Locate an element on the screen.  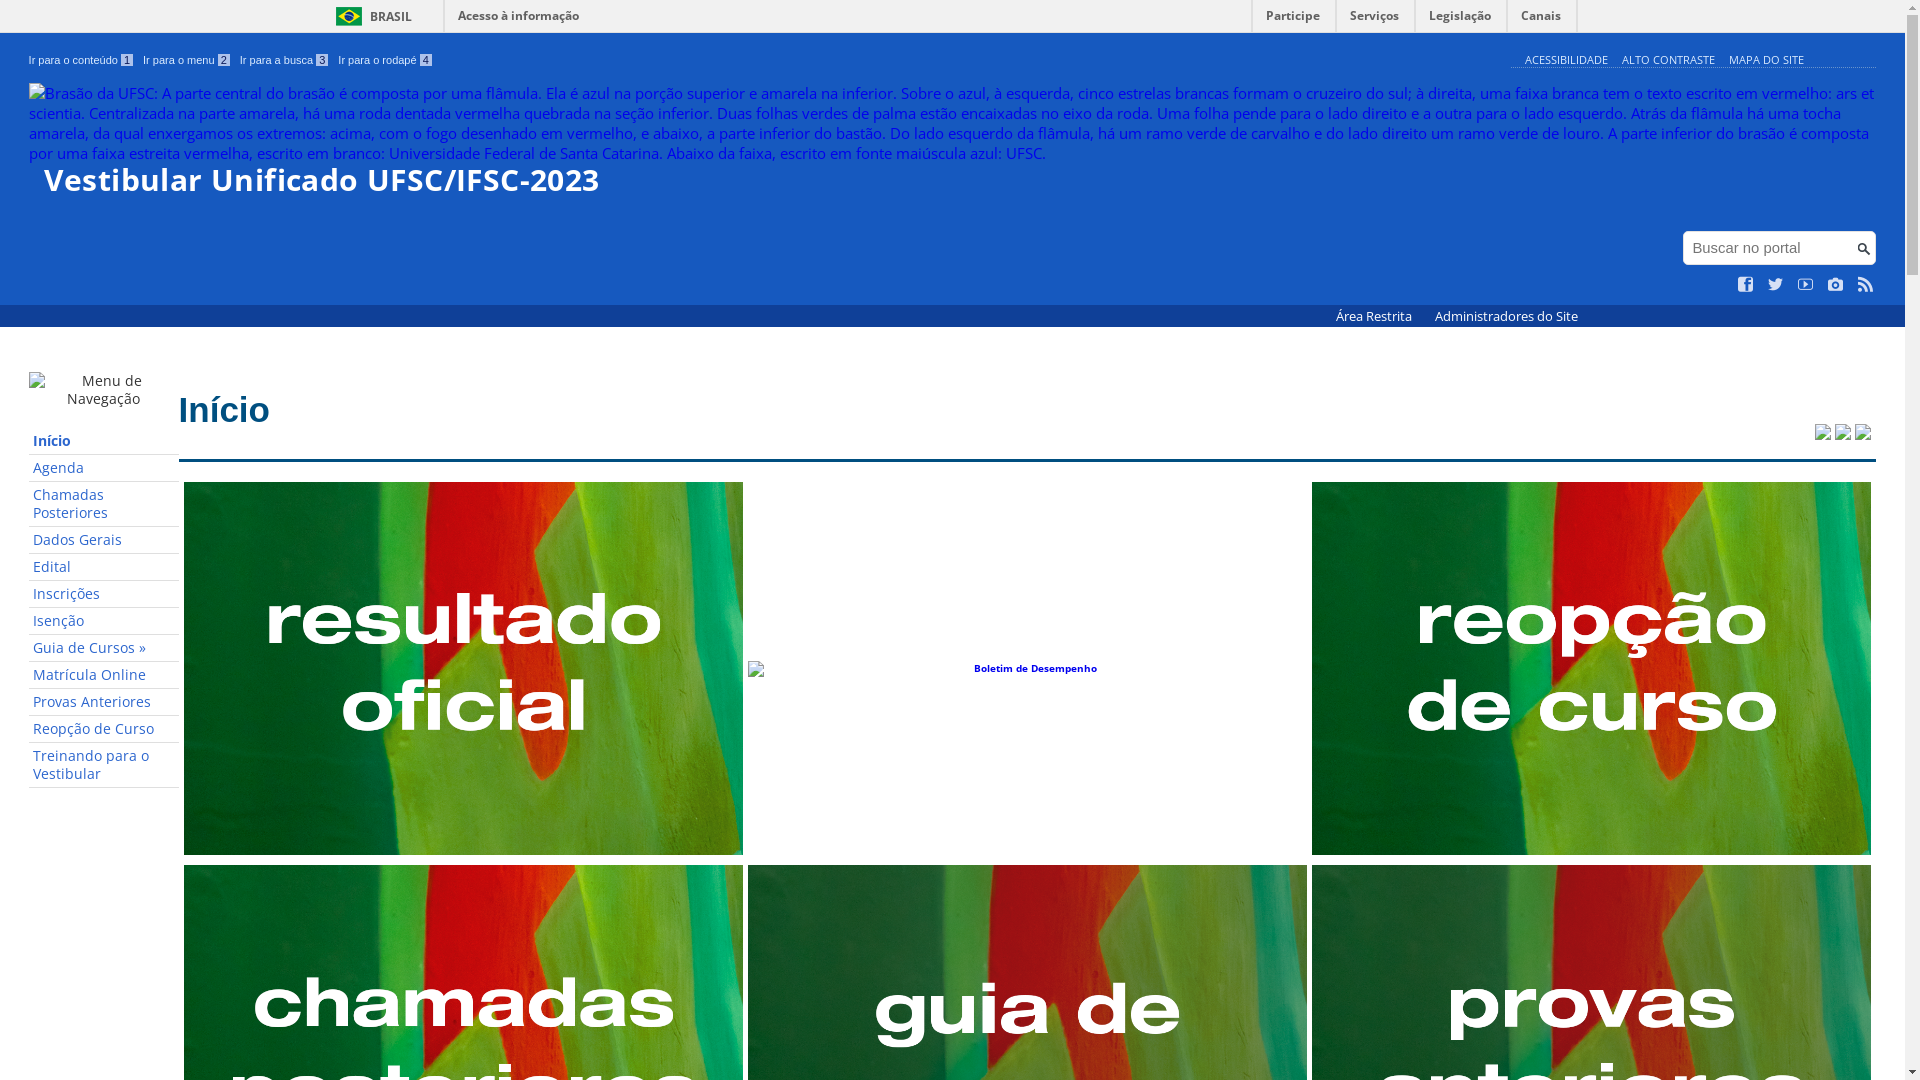
Vestibular Unificado UFSC/IFSC-2023 is located at coordinates (953, 140).